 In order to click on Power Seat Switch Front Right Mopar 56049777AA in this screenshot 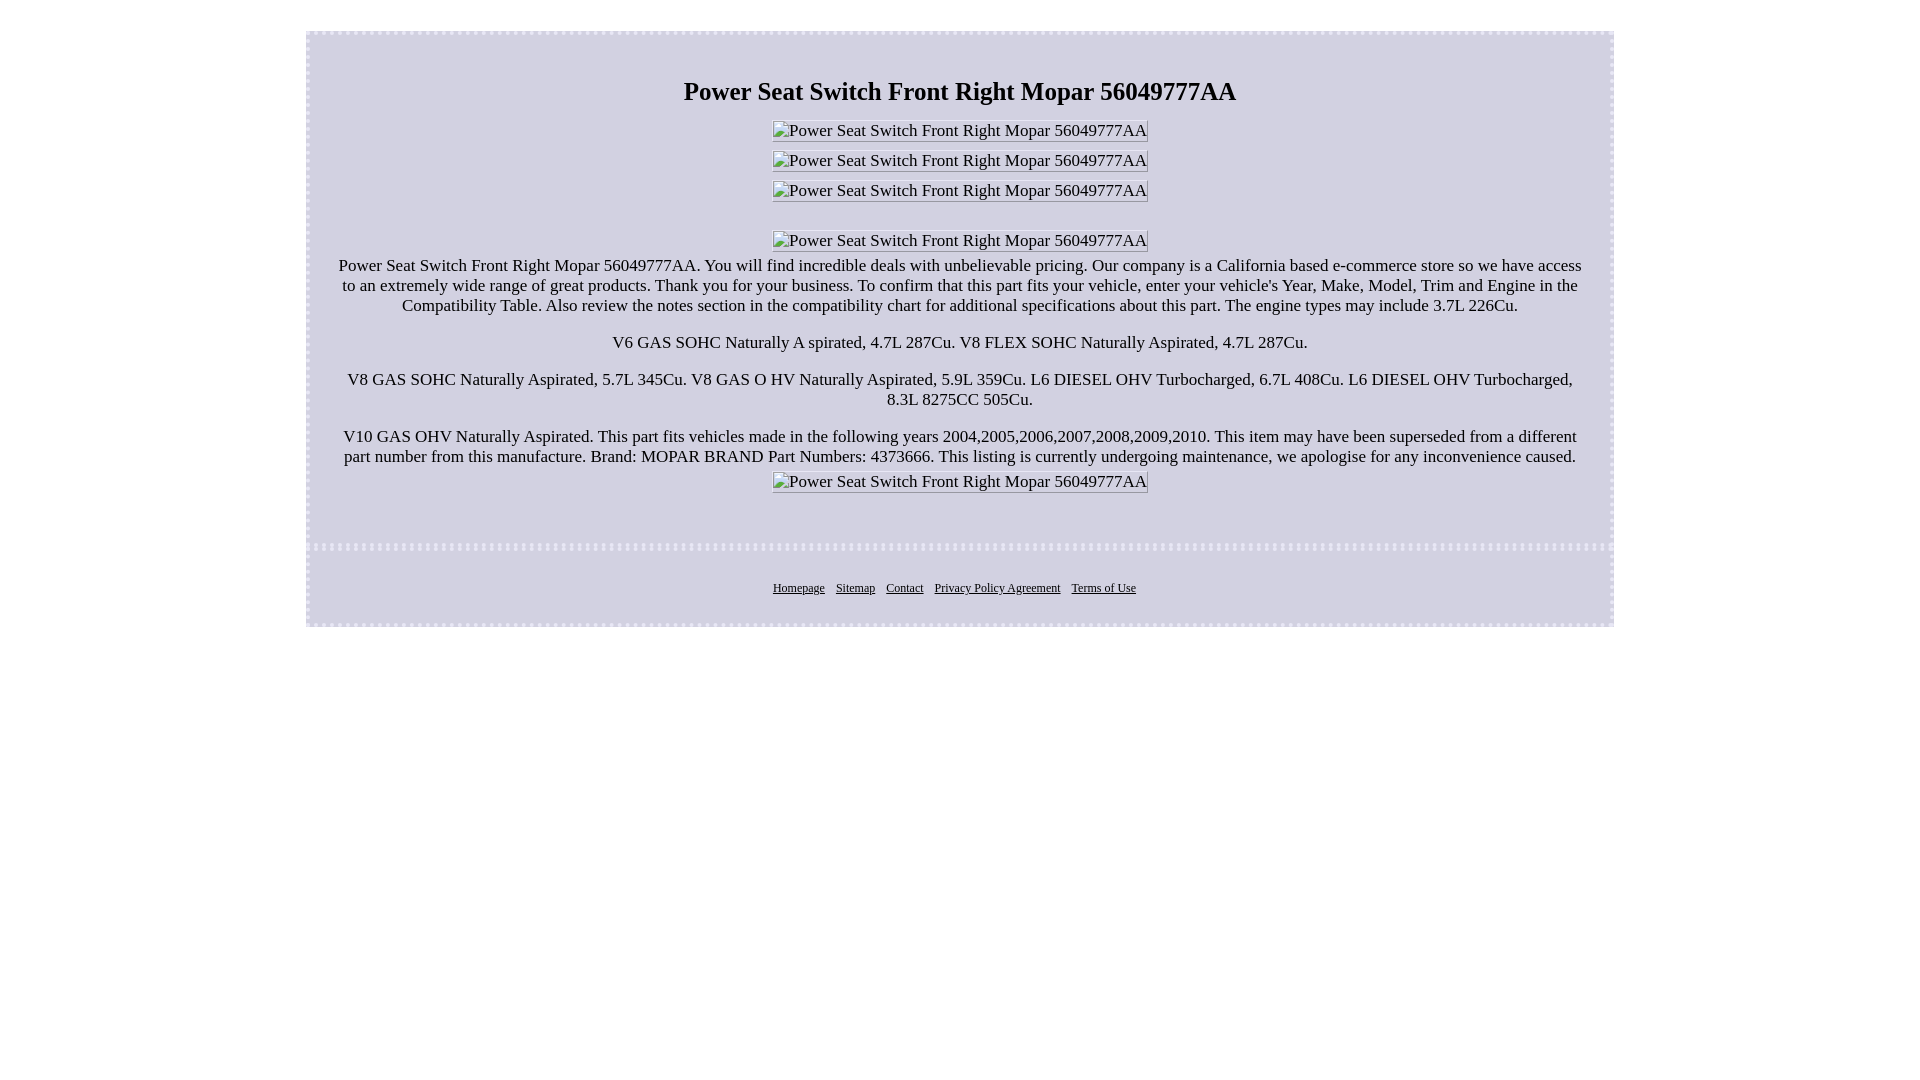, I will do `click(960, 240)`.